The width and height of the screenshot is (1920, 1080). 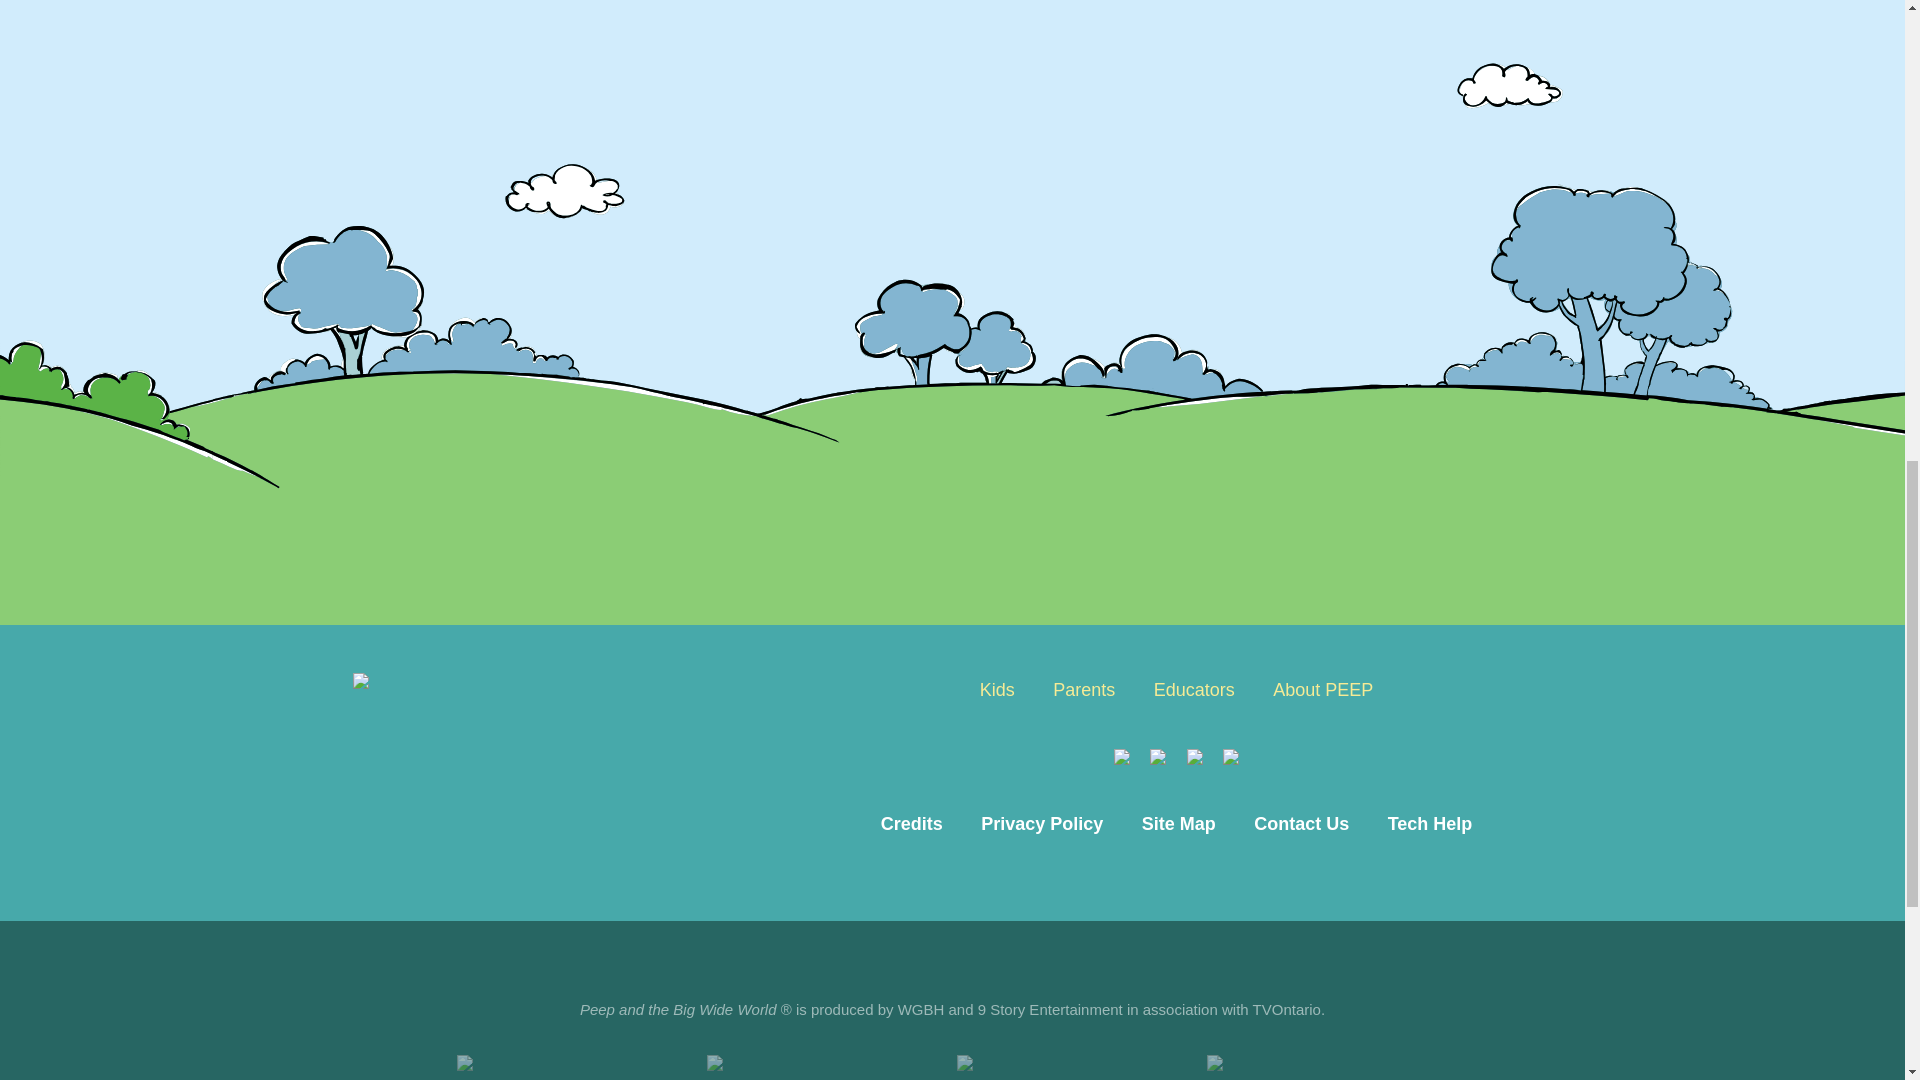 I want to click on Site Map, so click(x=1178, y=824).